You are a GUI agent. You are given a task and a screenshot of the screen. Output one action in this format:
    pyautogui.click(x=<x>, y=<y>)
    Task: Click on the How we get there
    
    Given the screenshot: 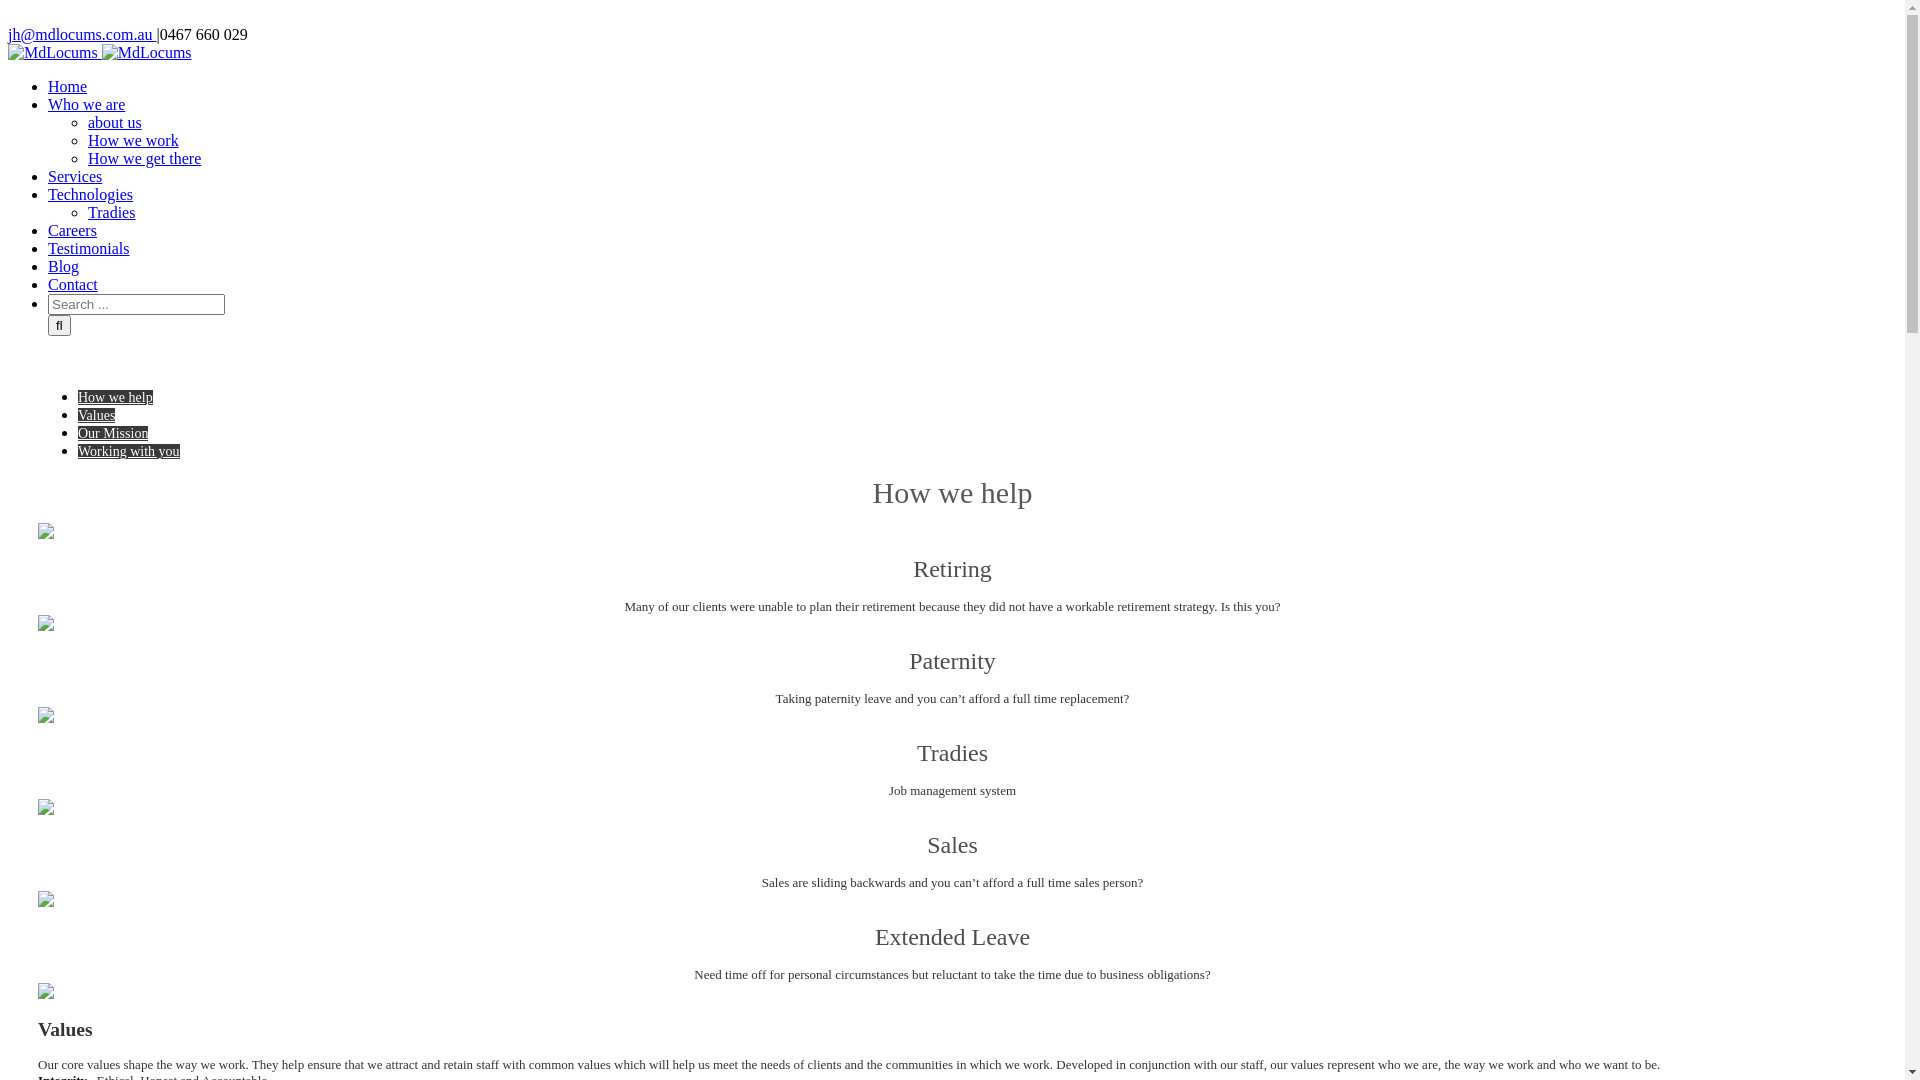 What is the action you would take?
    pyautogui.click(x=144, y=158)
    